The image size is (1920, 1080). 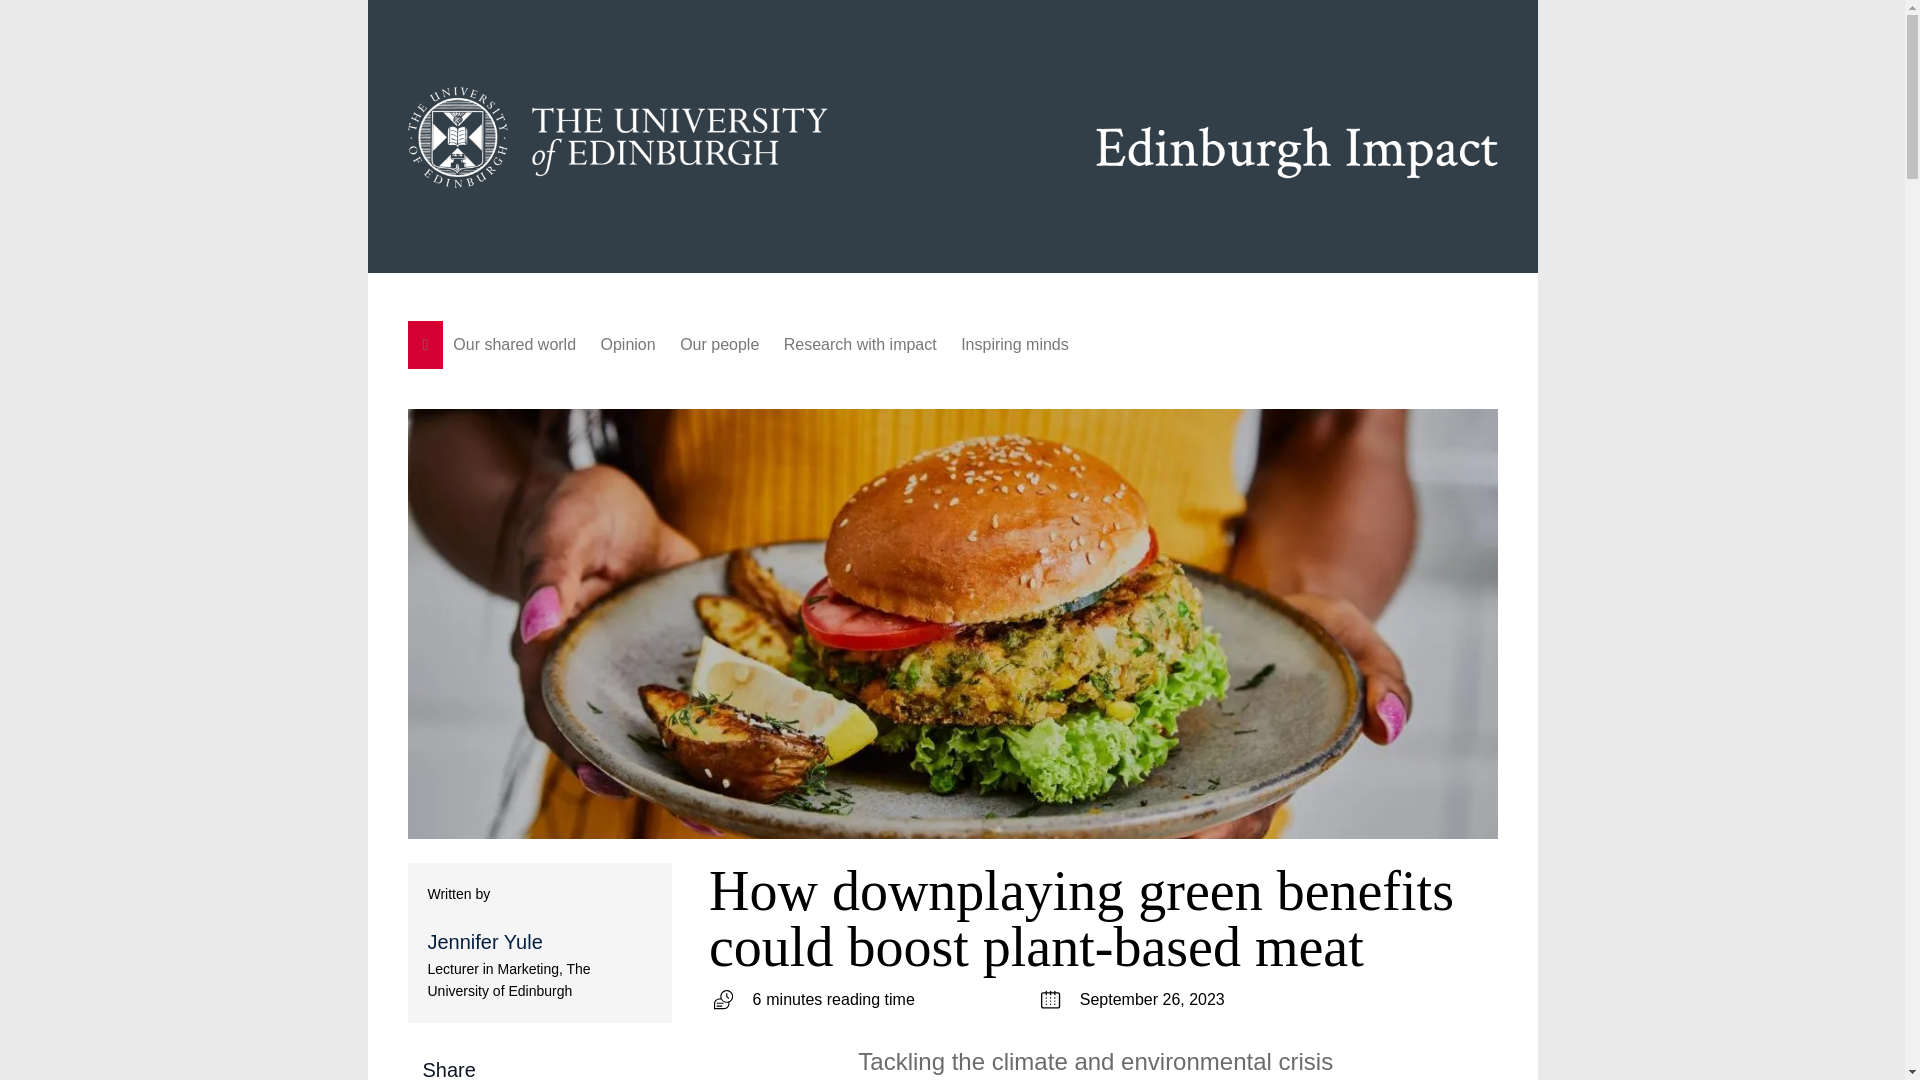 What do you see at coordinates (514, 344) in the screenshot?
I see `Our shared world` at bounding box center [514, 344].